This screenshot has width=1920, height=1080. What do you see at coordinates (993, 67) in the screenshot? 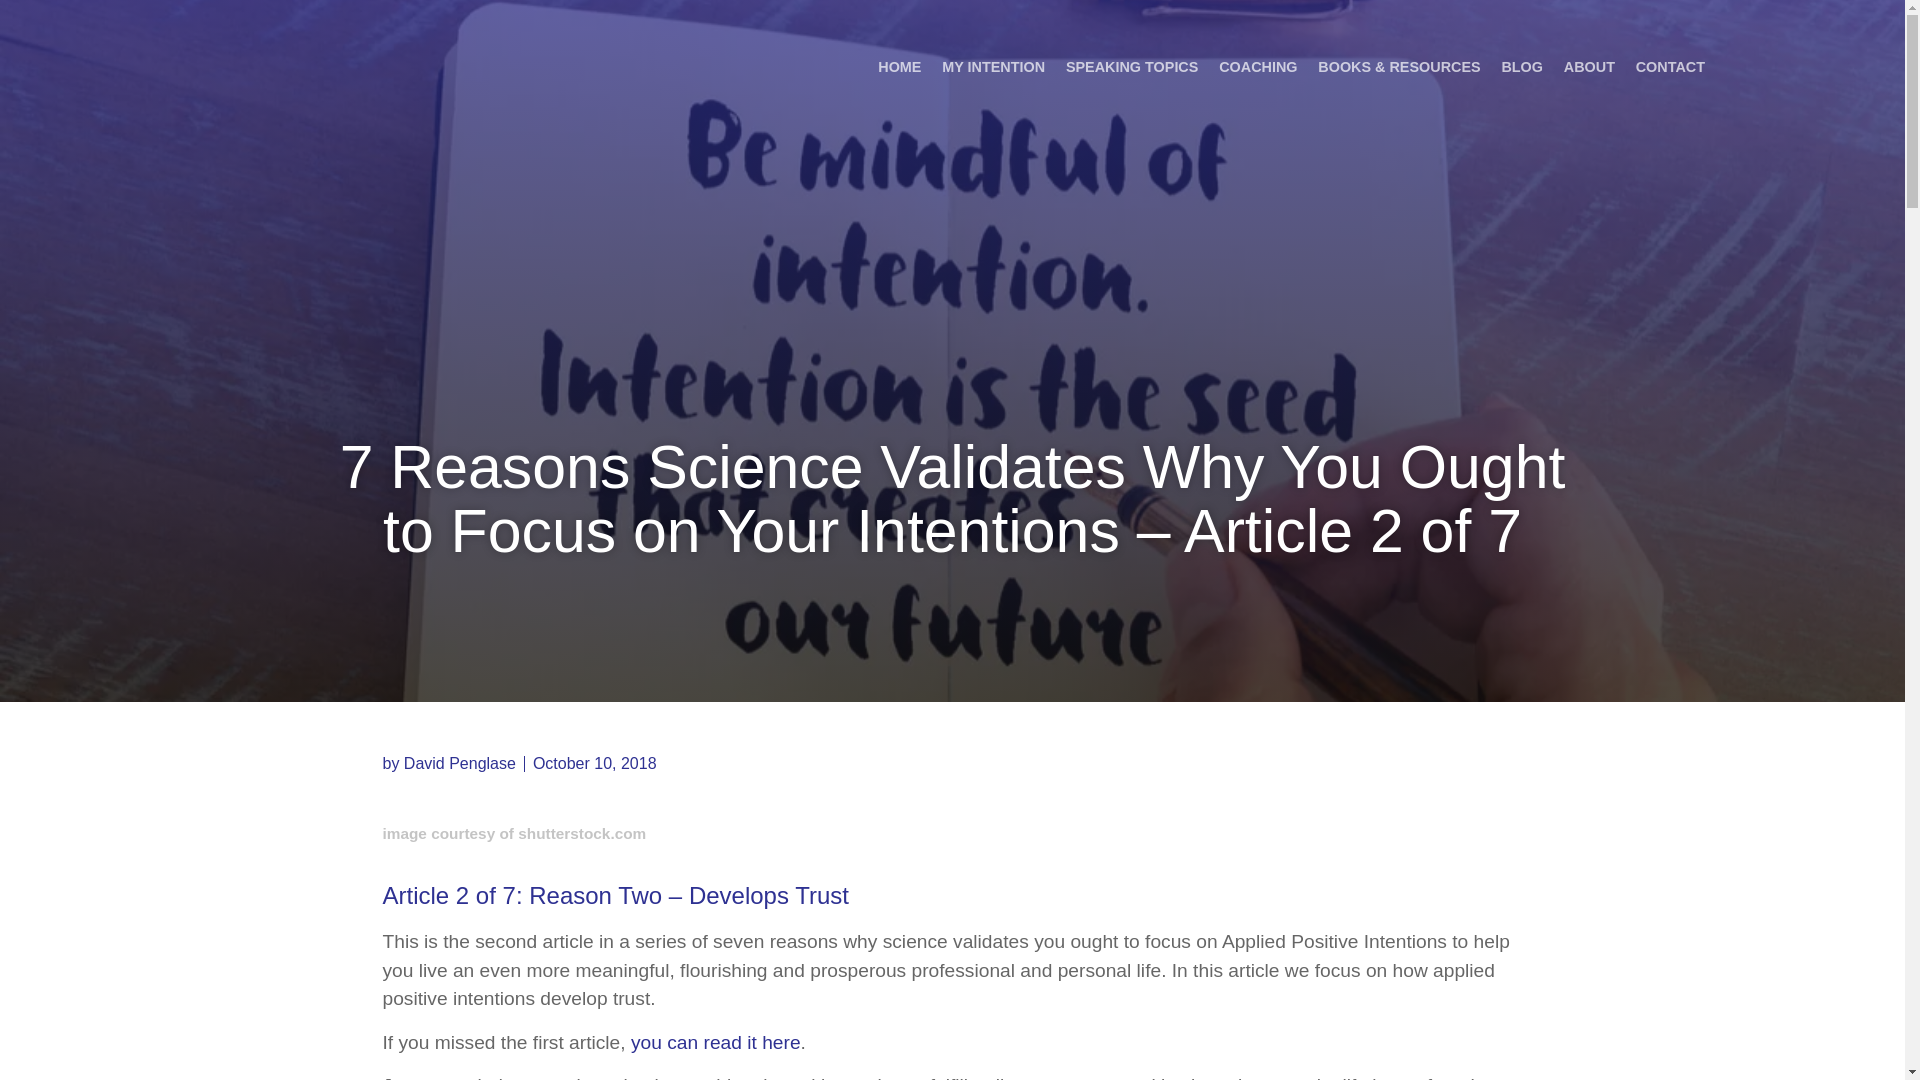
I see `MY INTENTION` at bounding box center [993, 67].